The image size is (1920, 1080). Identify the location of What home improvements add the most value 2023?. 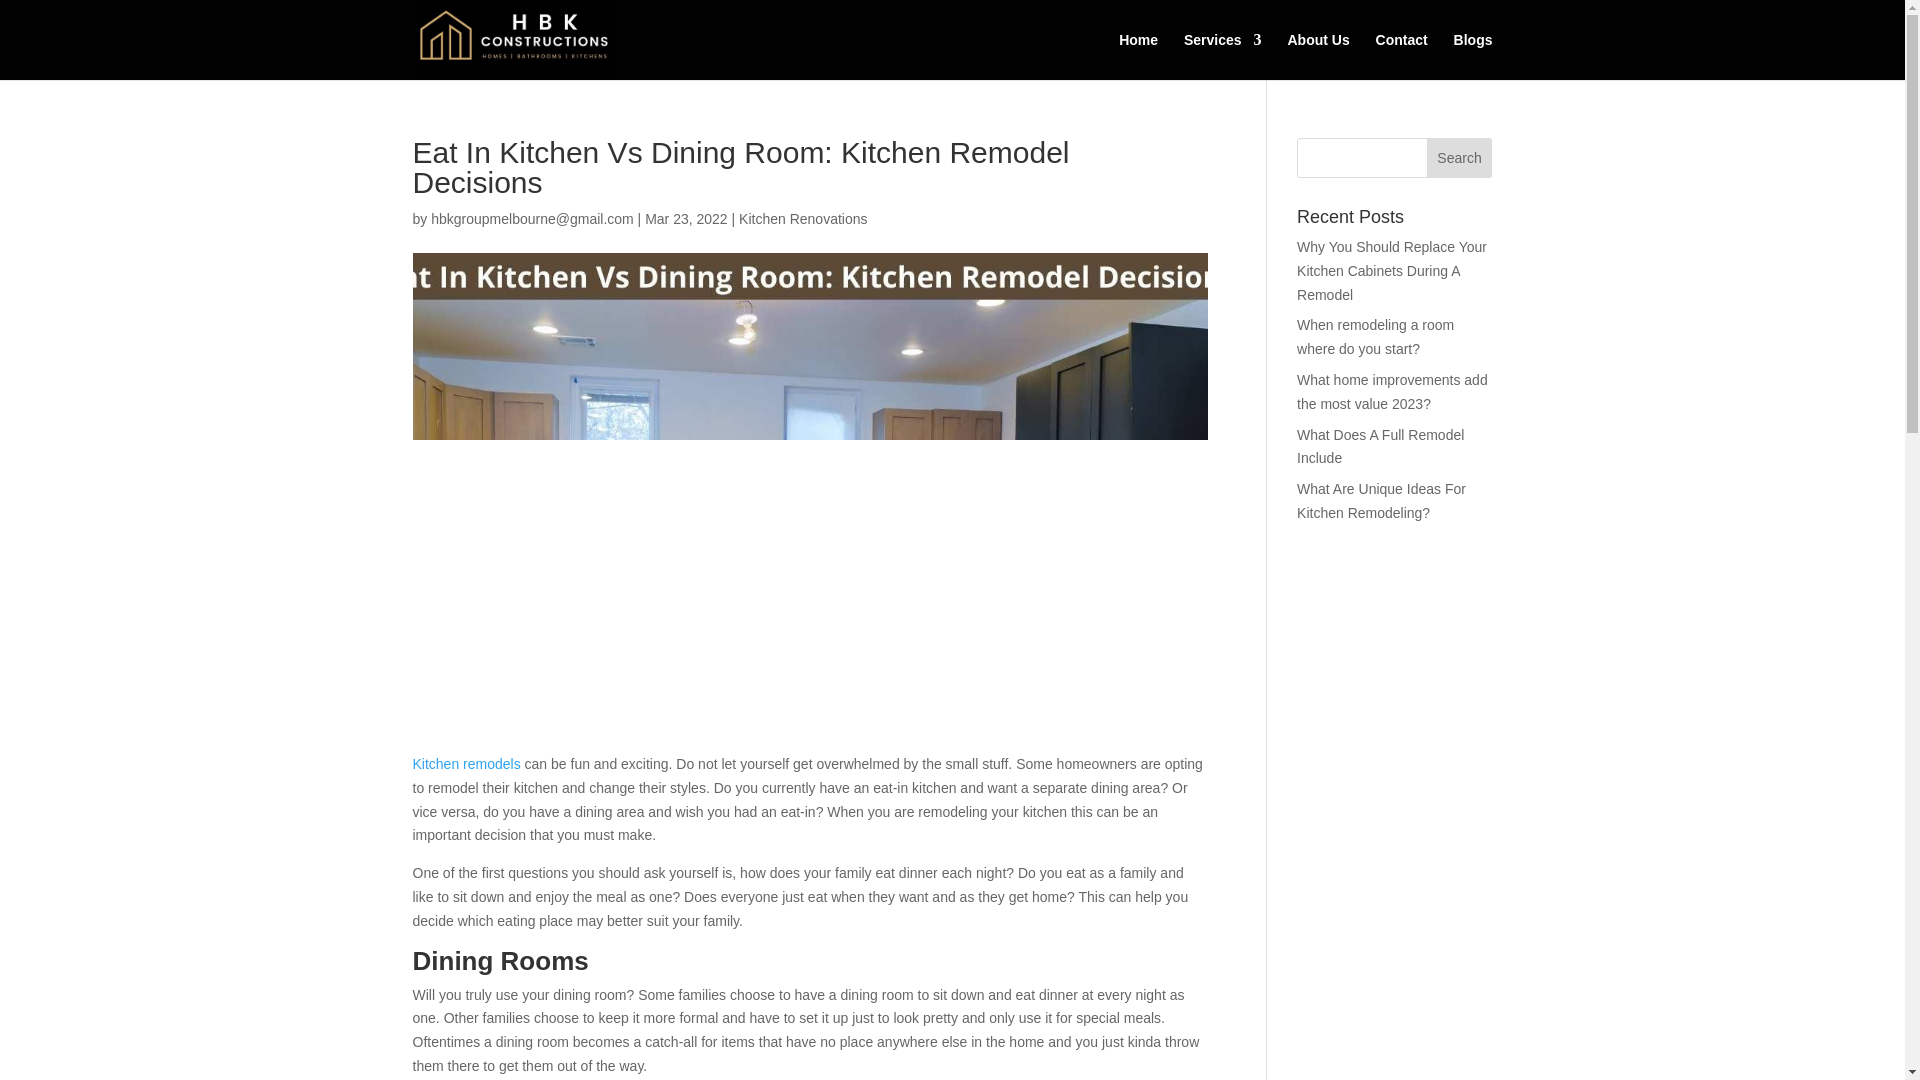
(1392, 391).